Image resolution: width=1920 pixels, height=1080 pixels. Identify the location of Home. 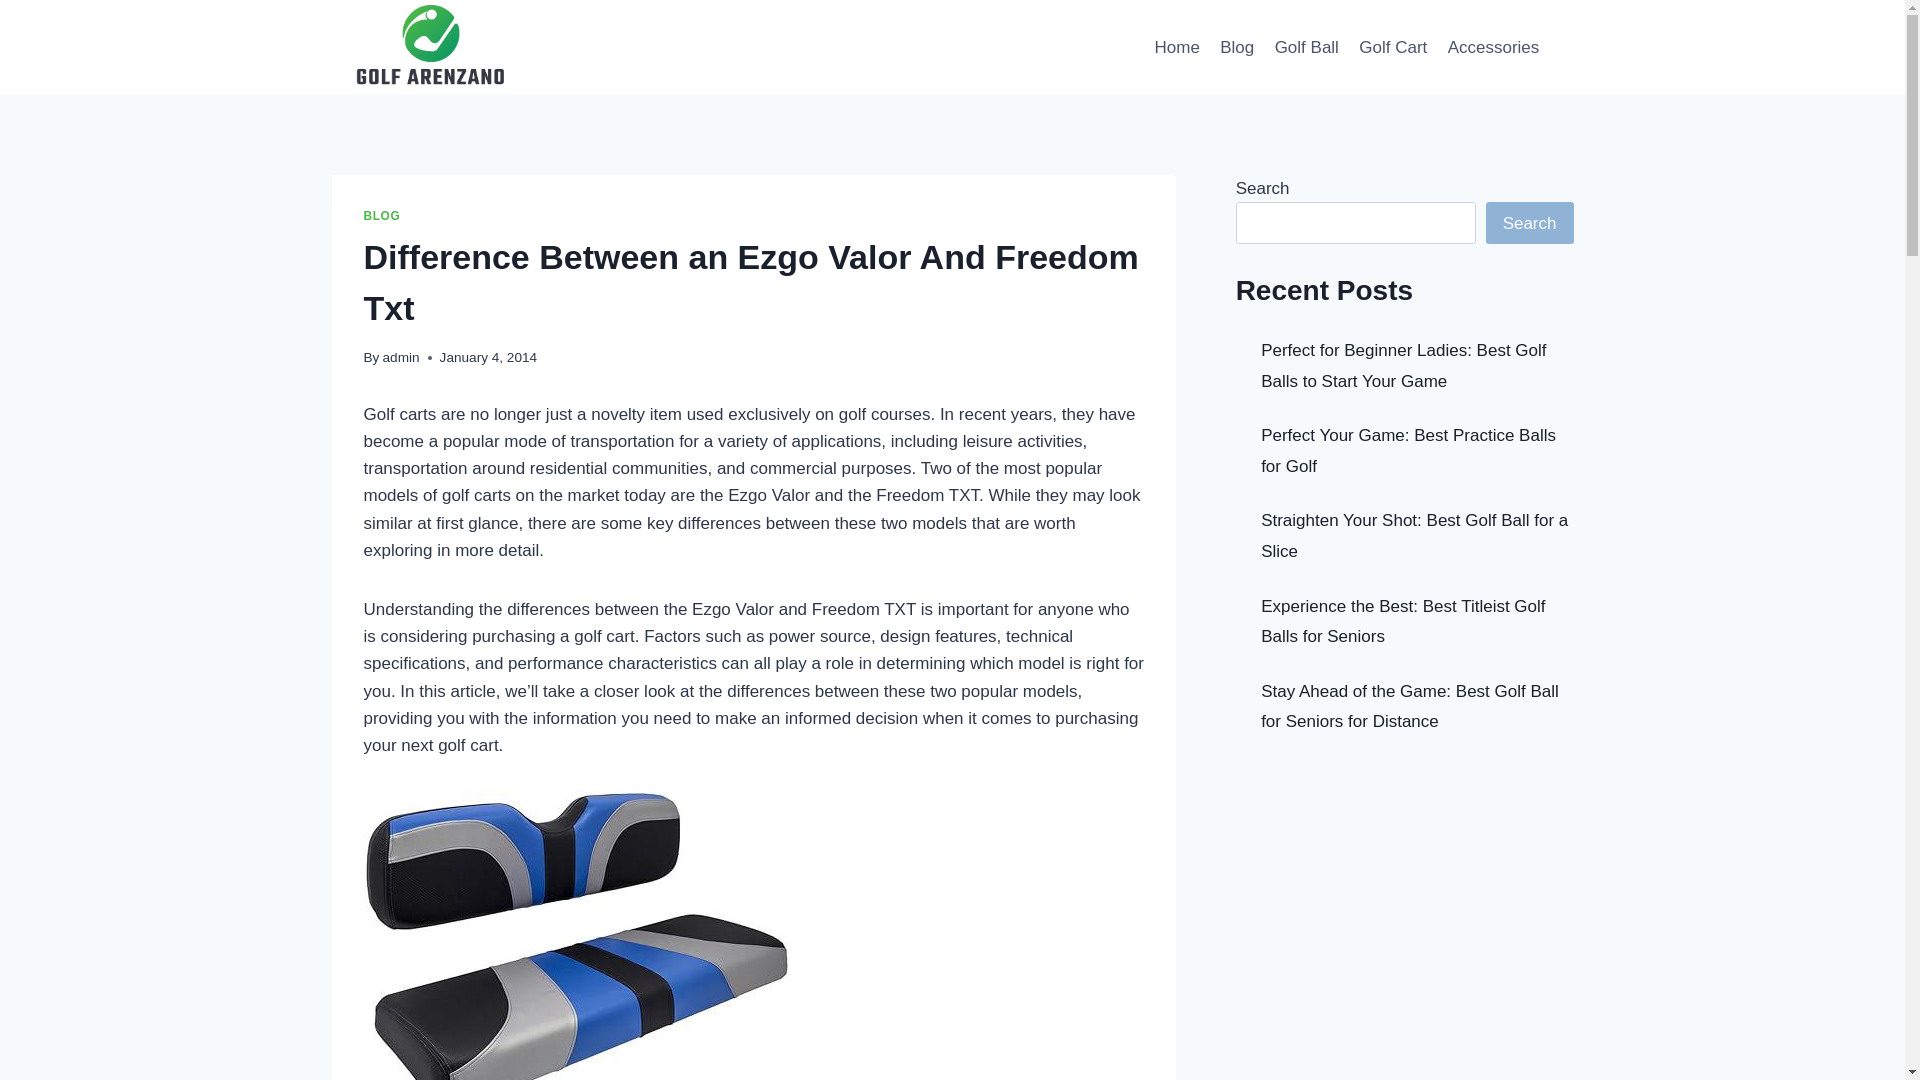
(1176, 46).